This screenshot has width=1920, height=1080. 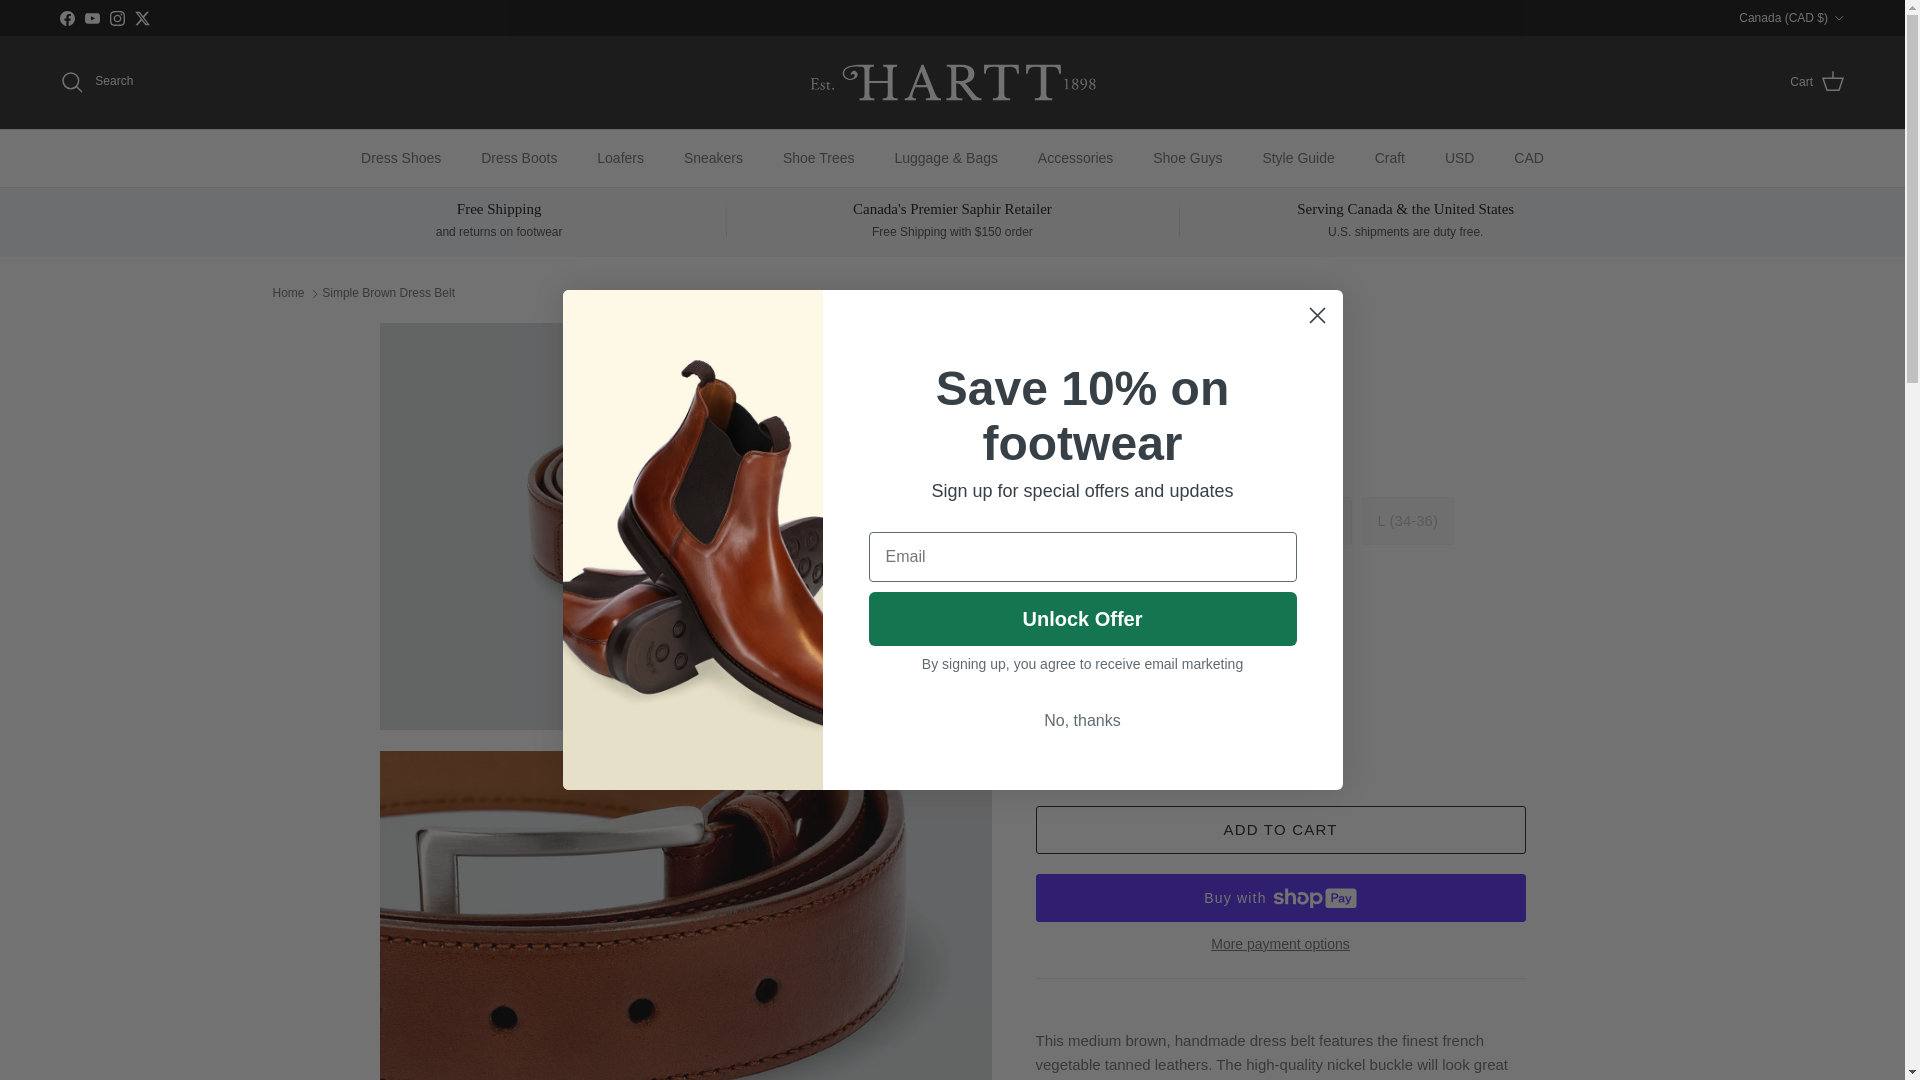 What do you see at coordinates (1118, 742) in the screenshot?
I see `1` at bounding box center [1118, 742].